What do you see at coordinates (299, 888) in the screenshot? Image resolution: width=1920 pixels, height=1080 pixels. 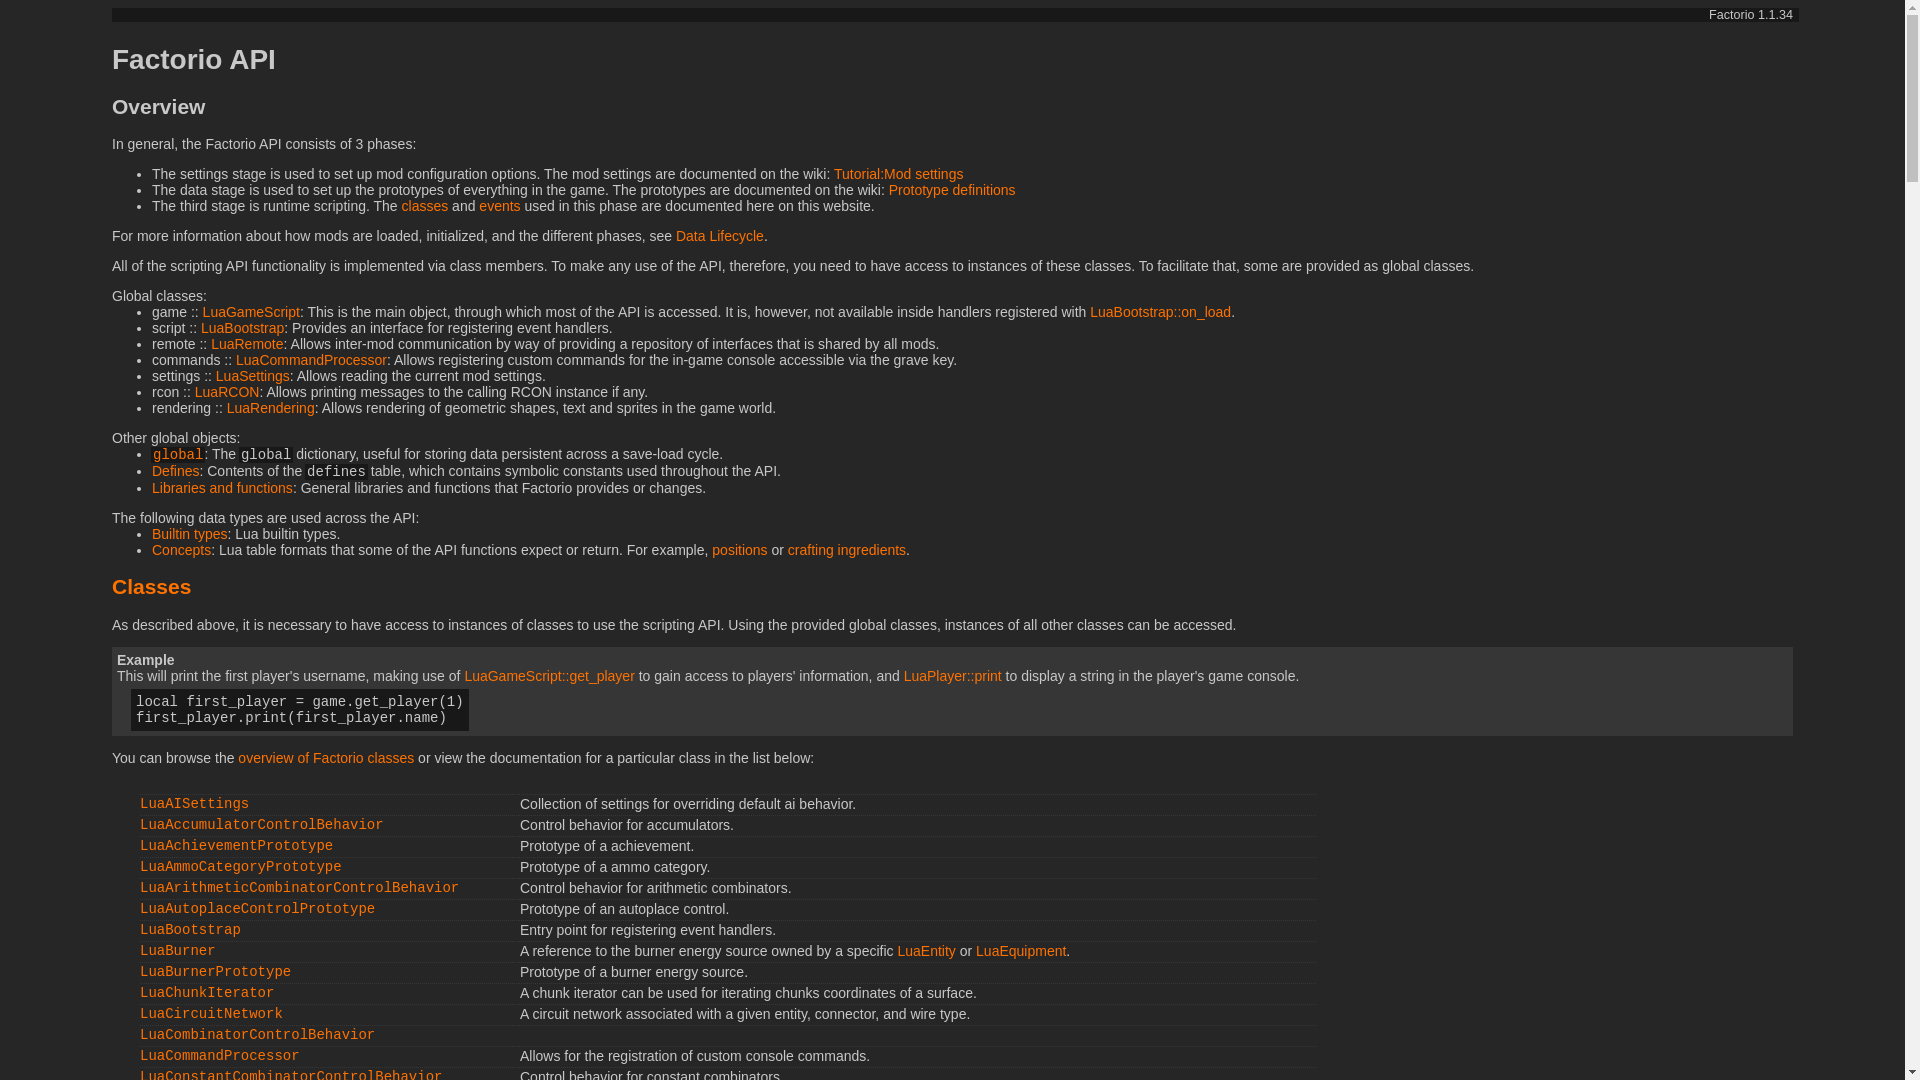 I see `LuaArithmeticCombinatorControlBehavior` at bounding box center [299, 888].